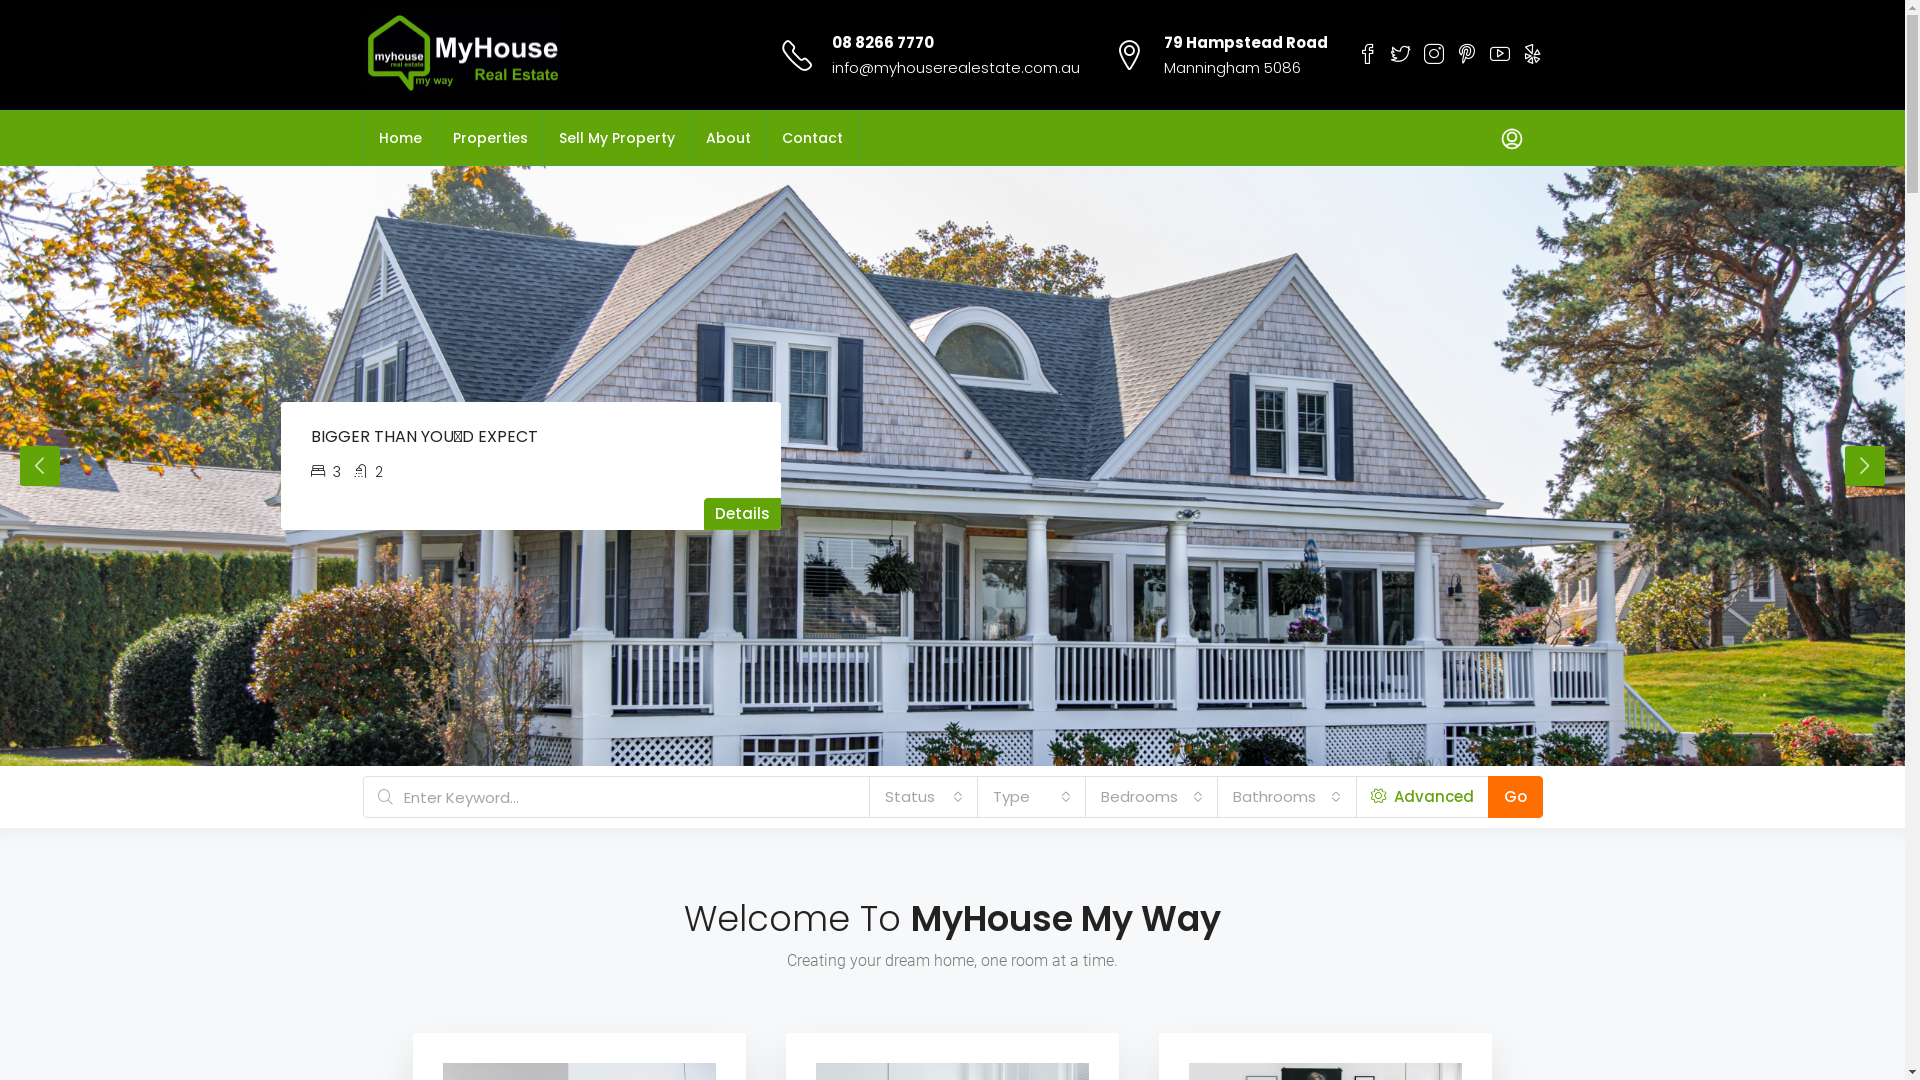  What do you see at coordinates (742, 514) in the screenshot?
I see `Details` at bounding box center [742, 514].